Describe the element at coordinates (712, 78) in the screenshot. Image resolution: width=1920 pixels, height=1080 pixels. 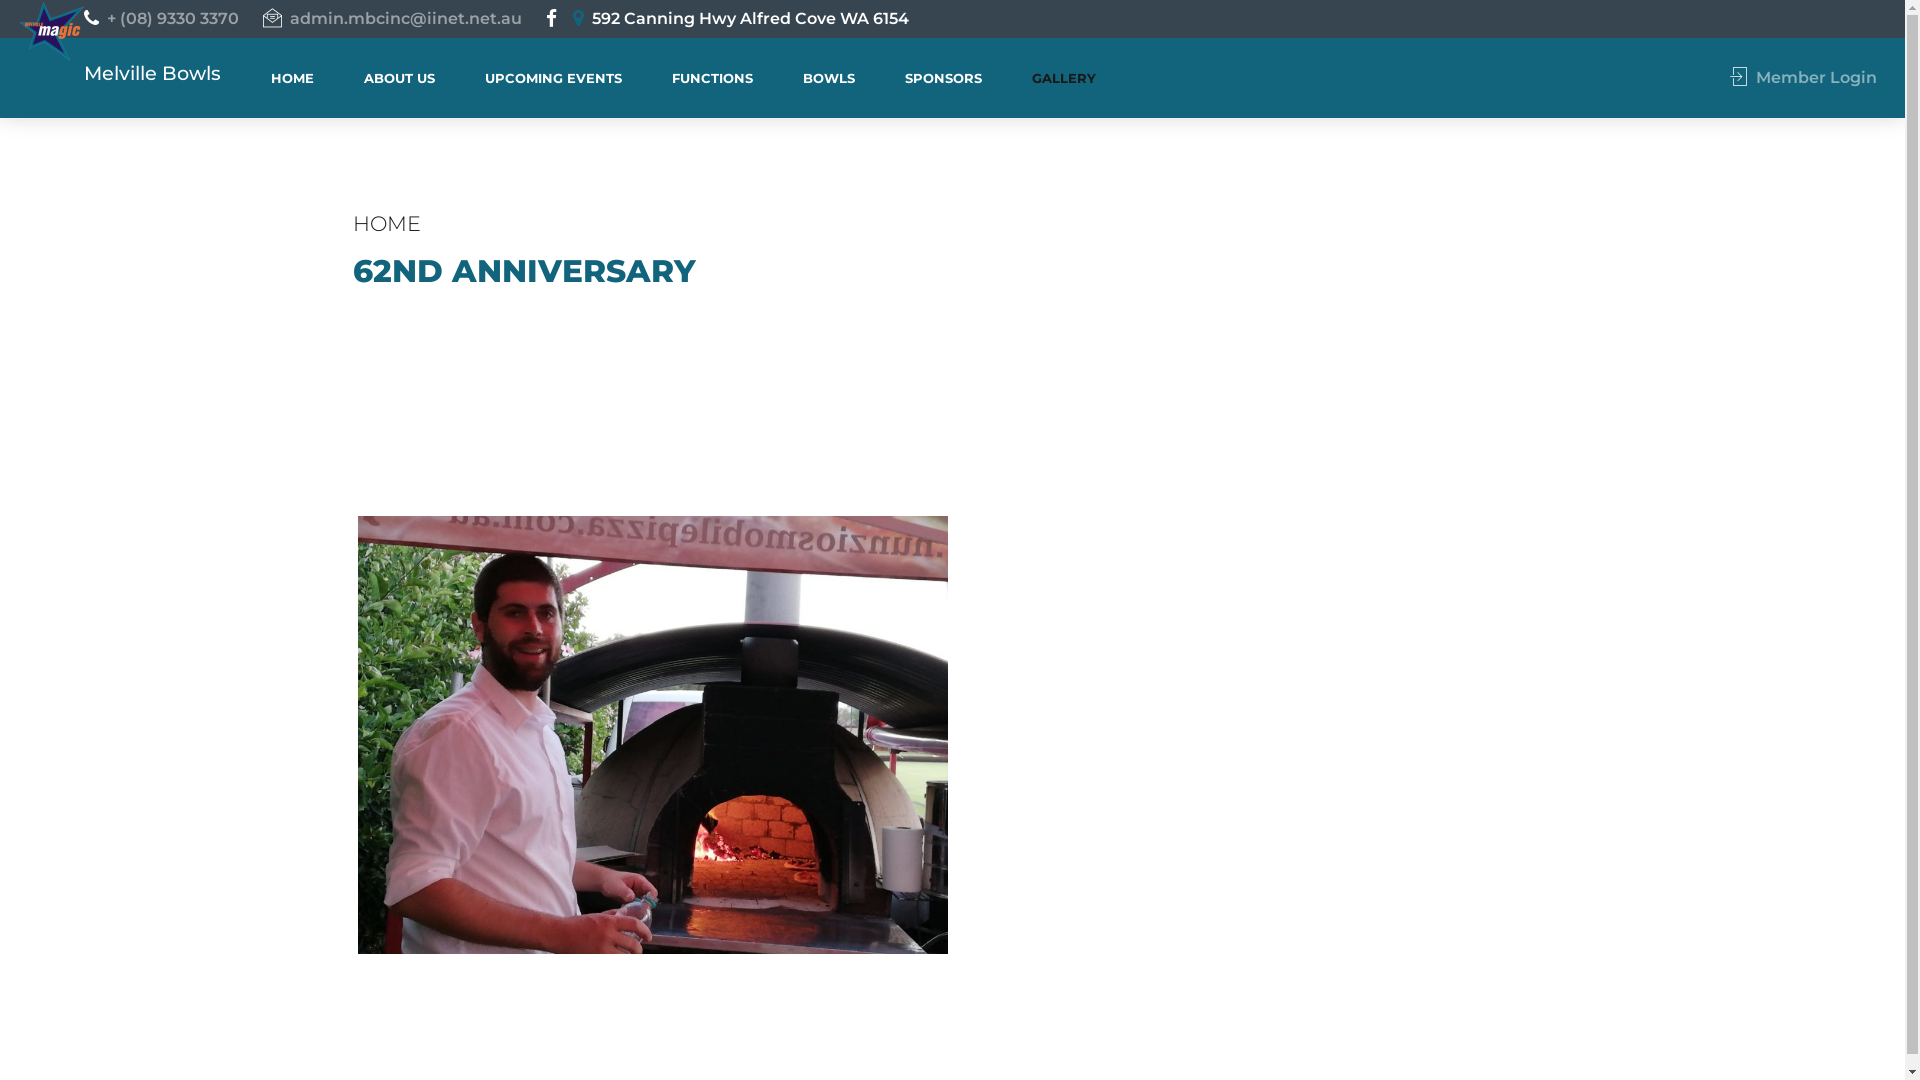
I see `FUNCTIONS` at that location.